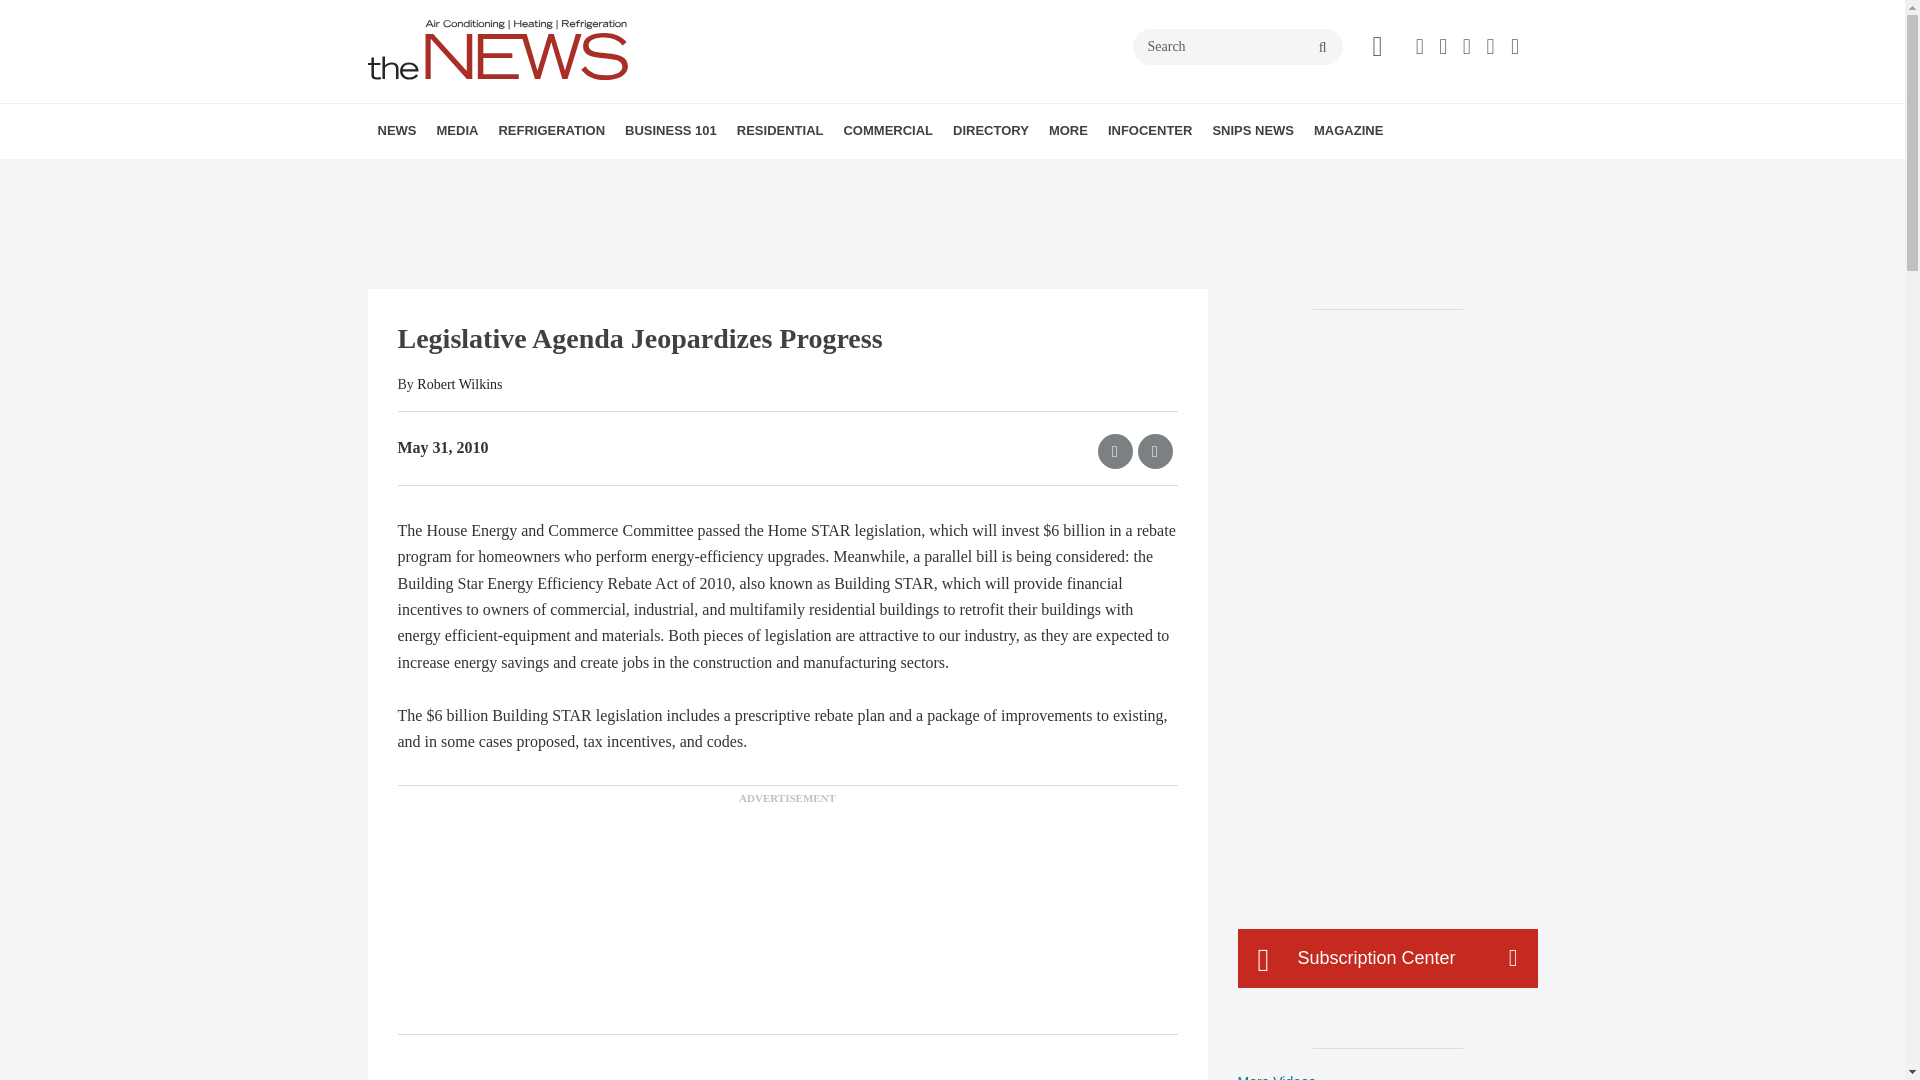 This screenshot has width=1920, height=1080. What do you see at coordinates (510, 175) in the screenshot?
I see `MANUFACTURER REPORTS` at bounding box center [510, 175].